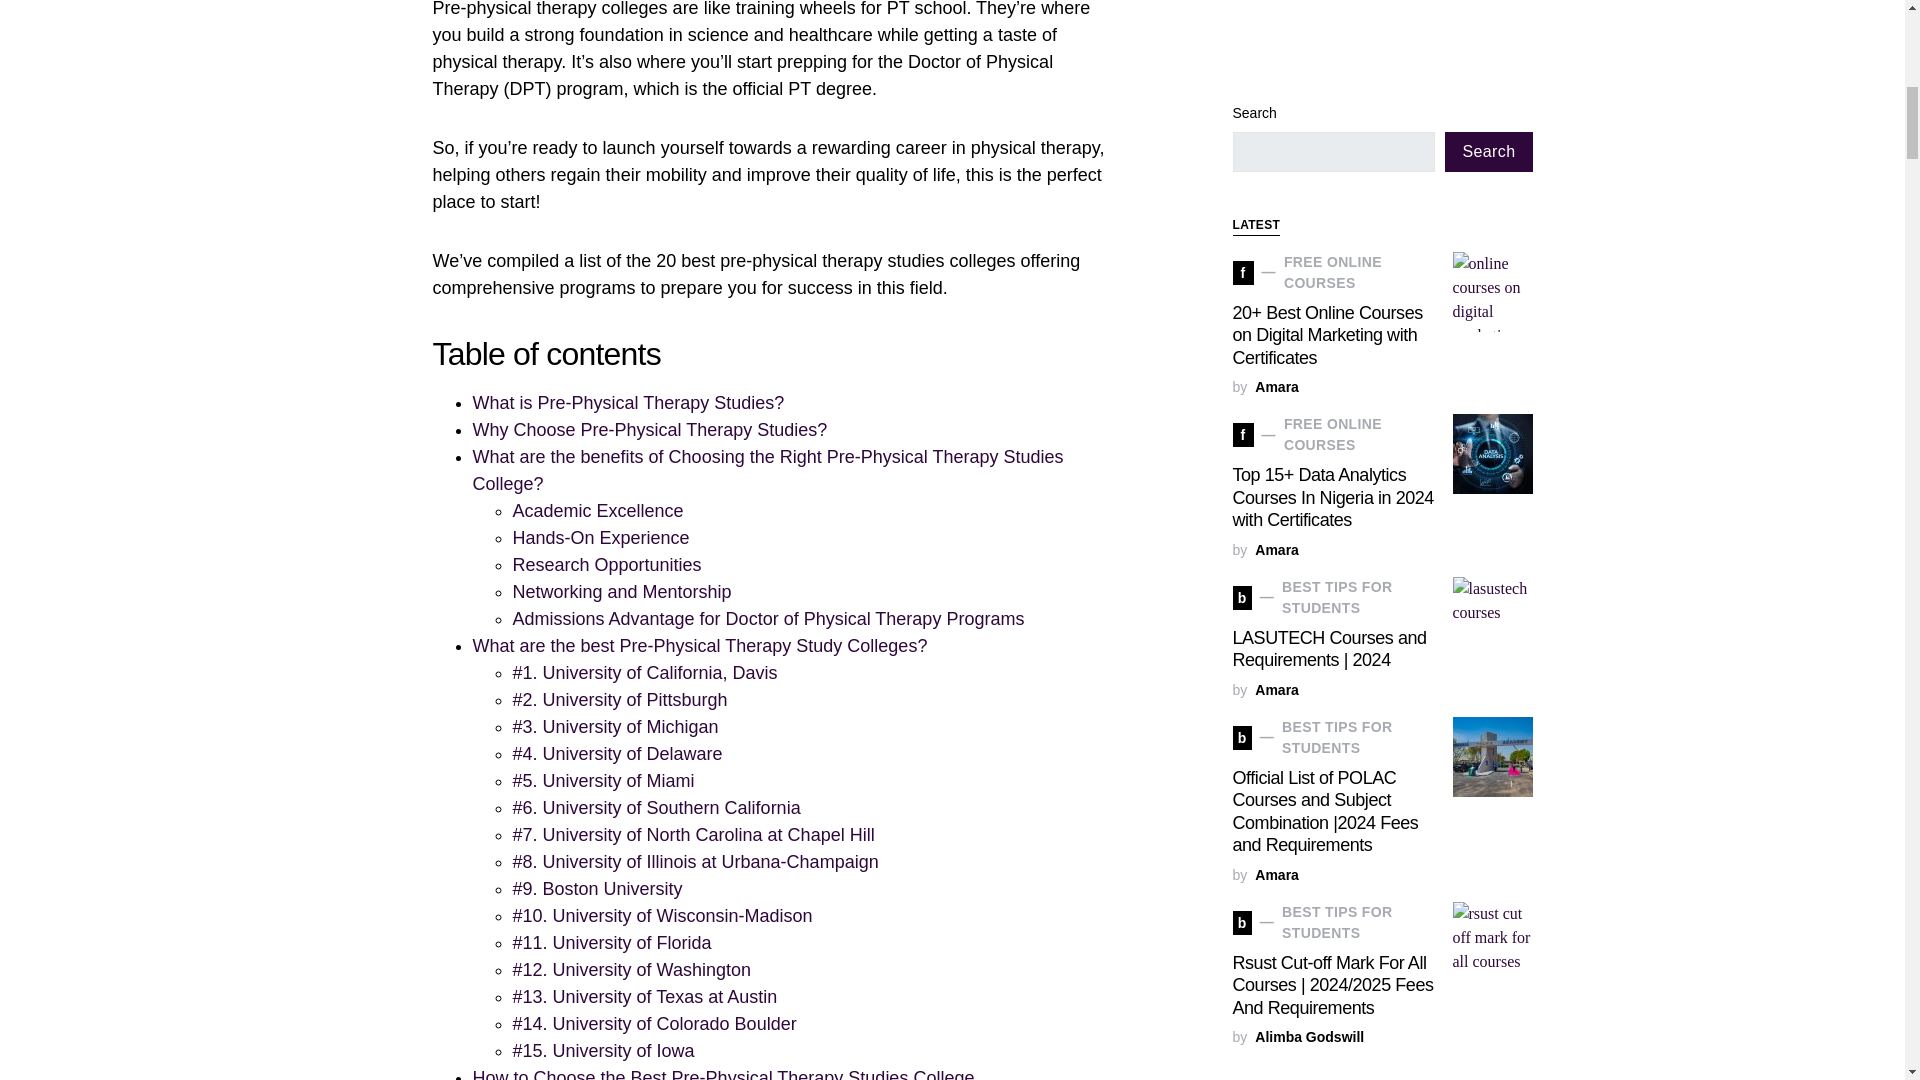 The image size is (1920, 1080). What do you see at coordinates (768, 618) in the screenshot?
I see `Admissions Advantage for Doctor of Physical Therapy Programs` at bounding box center [768, 618].